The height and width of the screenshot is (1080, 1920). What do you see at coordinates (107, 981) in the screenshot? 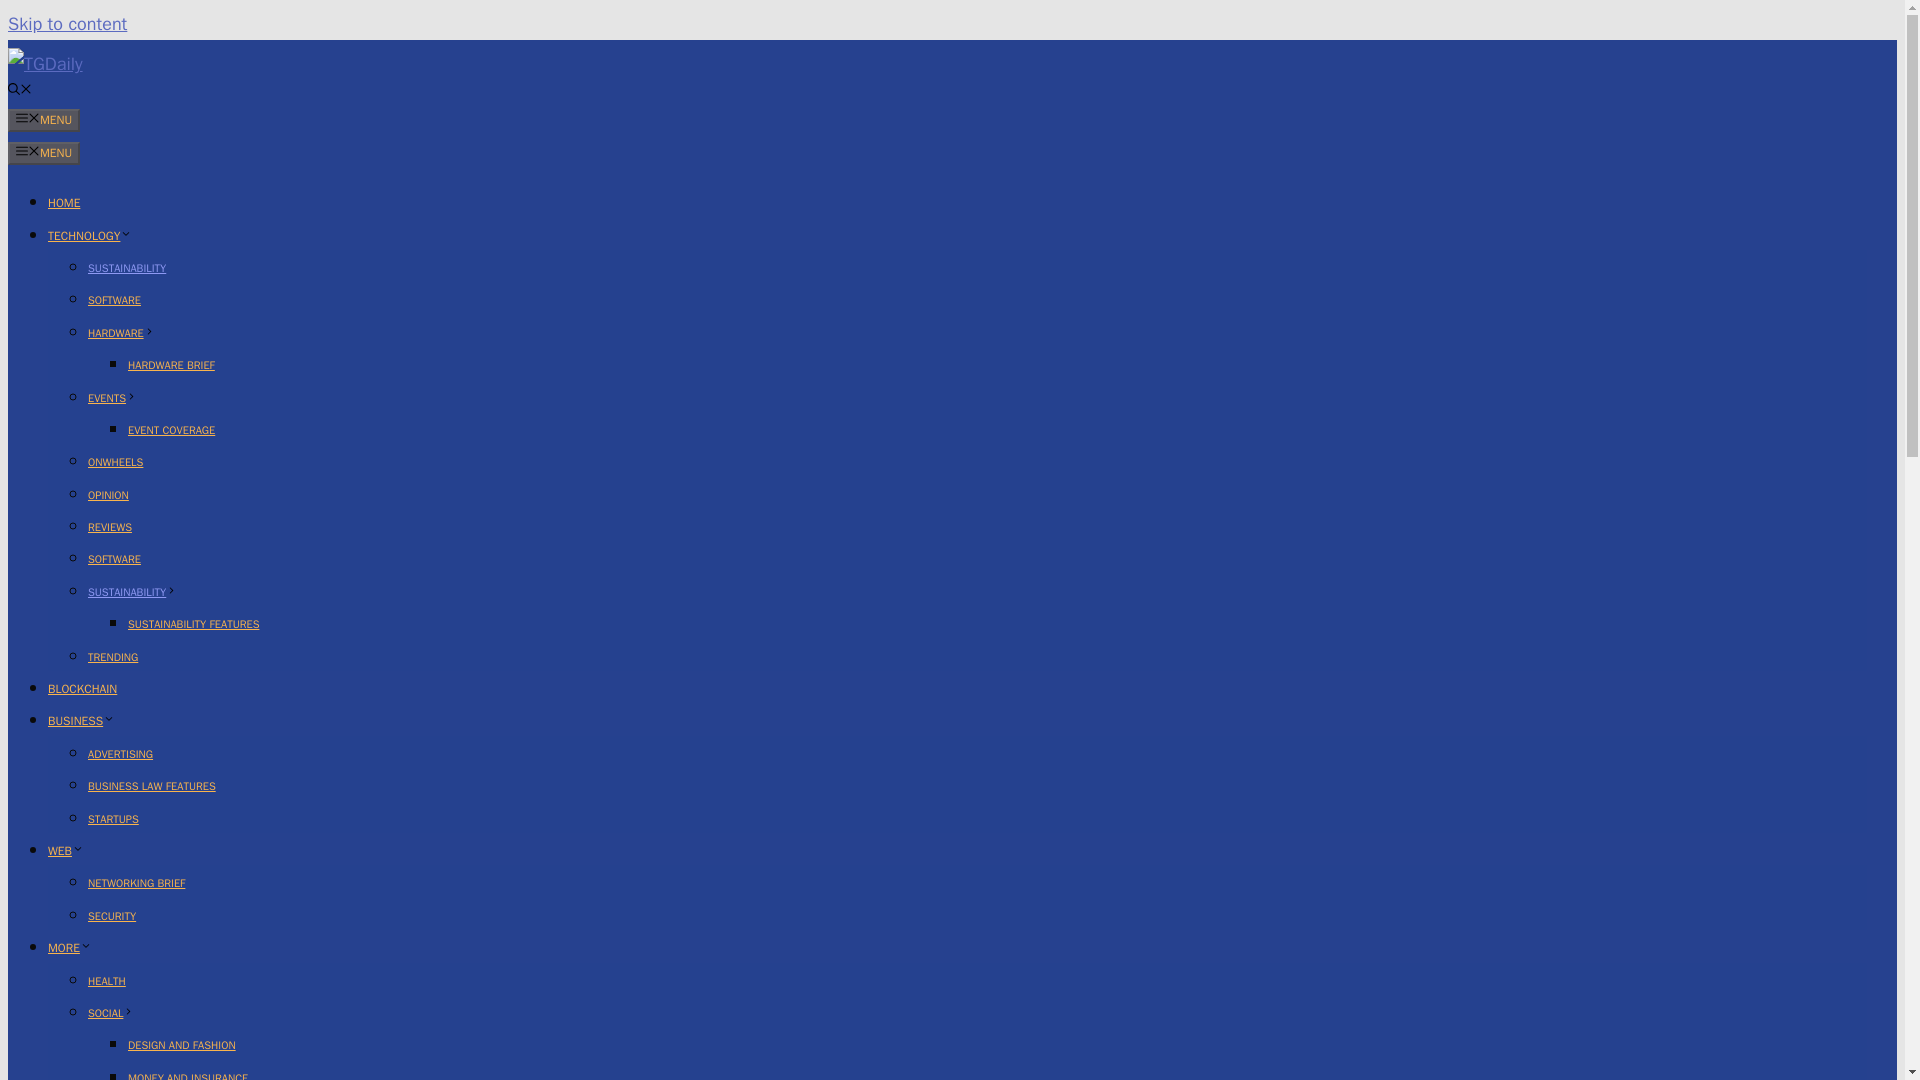
I see `HEALTH` at bounding box center [107, 981].